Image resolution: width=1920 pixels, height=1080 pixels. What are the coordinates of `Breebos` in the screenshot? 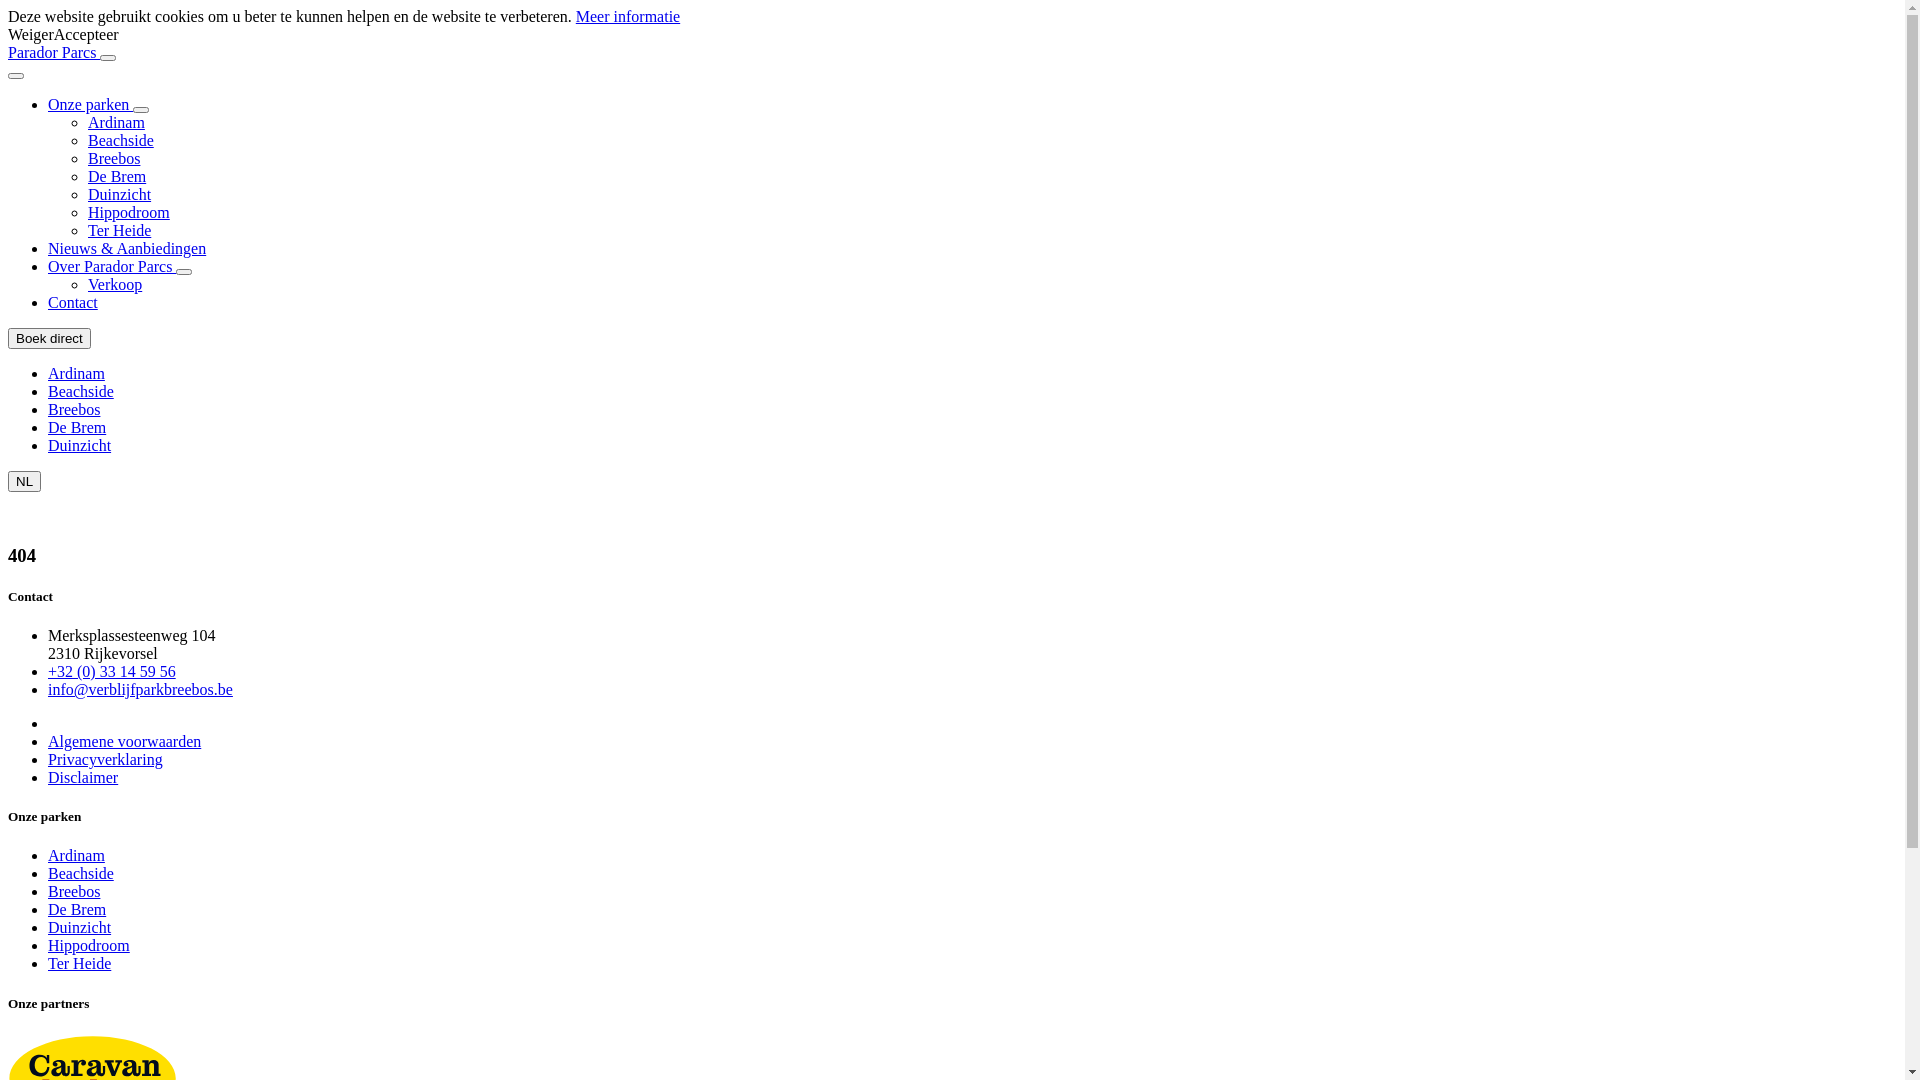 It's located at (114, 158).